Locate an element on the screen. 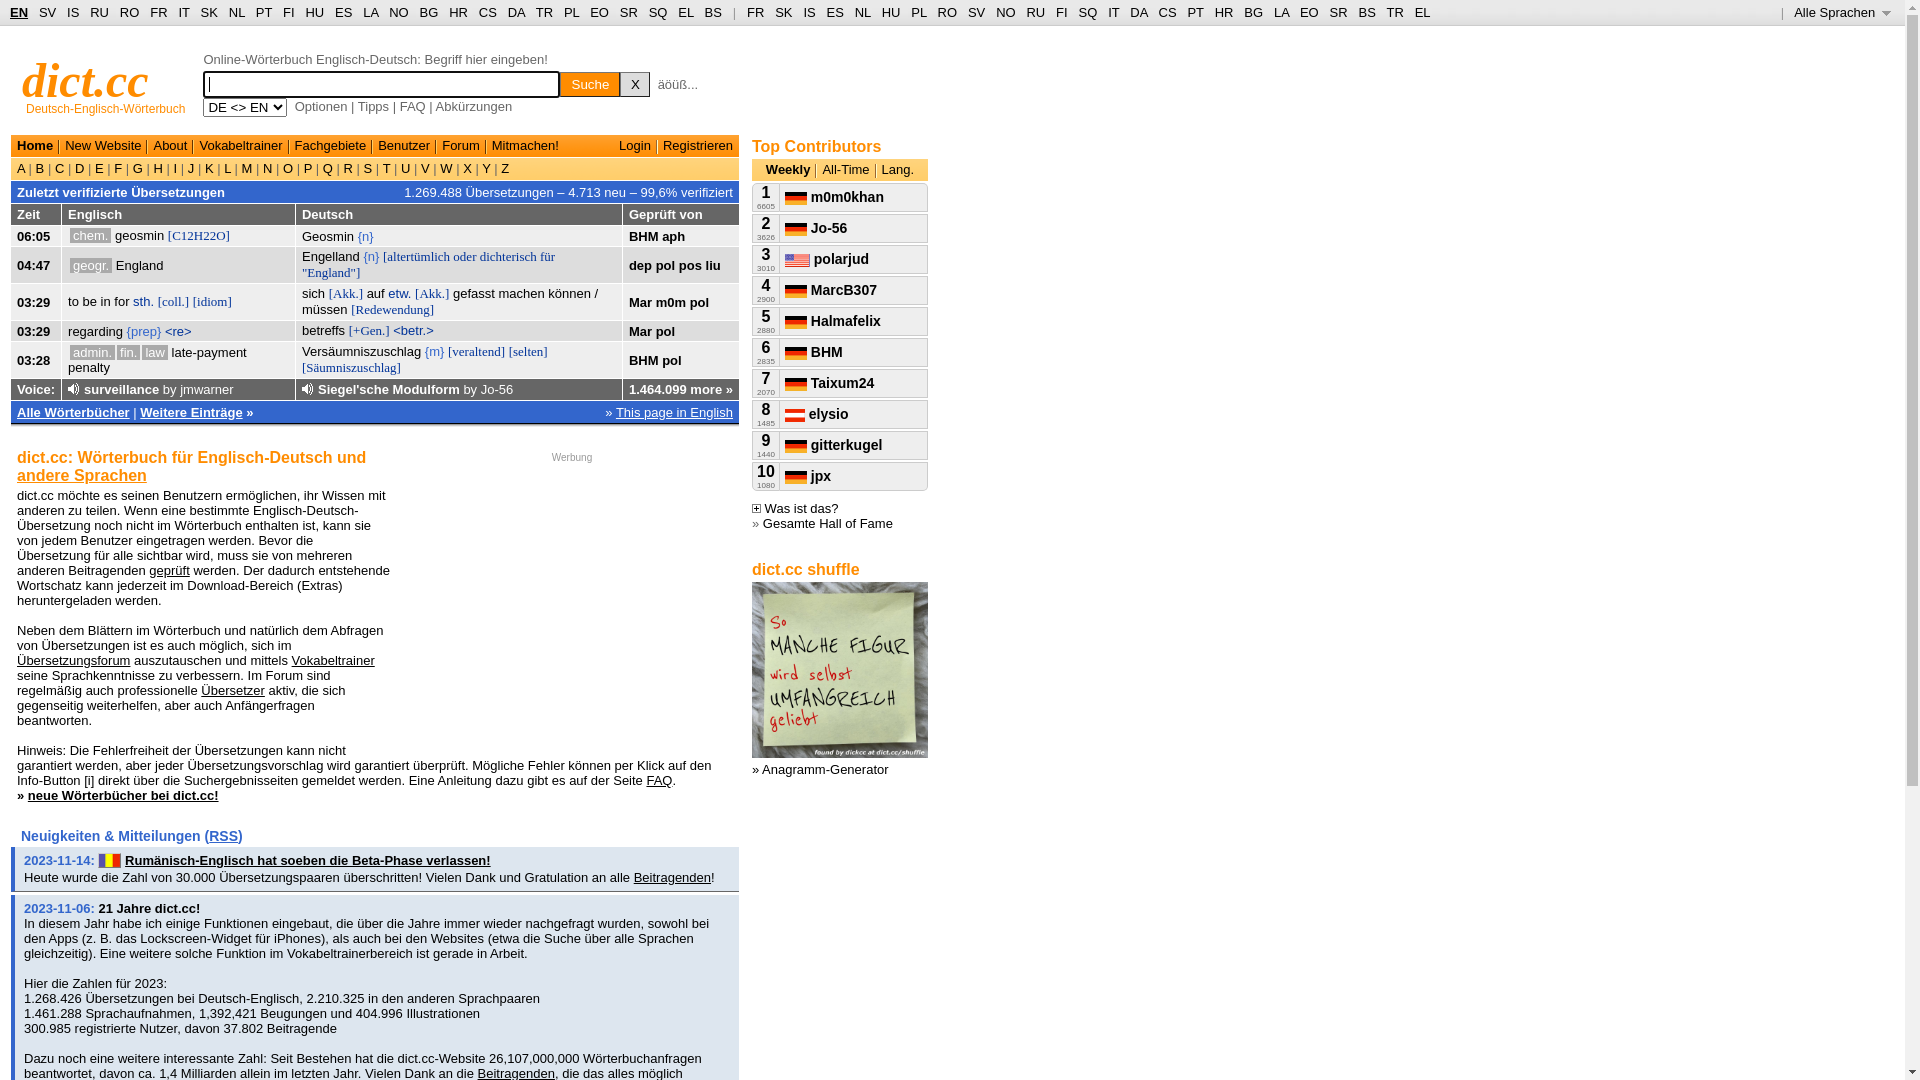  Z is located at coordinates (504, 168).